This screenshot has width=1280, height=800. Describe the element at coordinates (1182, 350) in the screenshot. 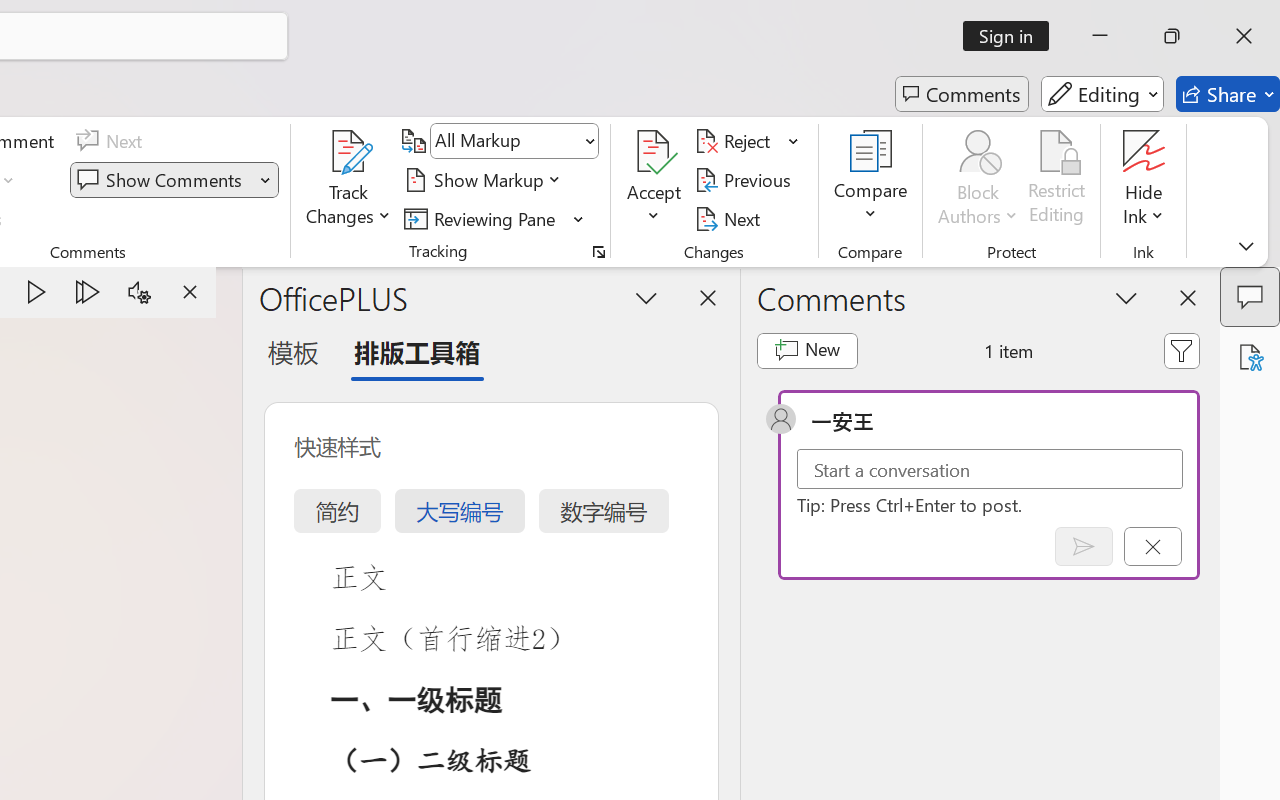

I see `Filter` at that location.